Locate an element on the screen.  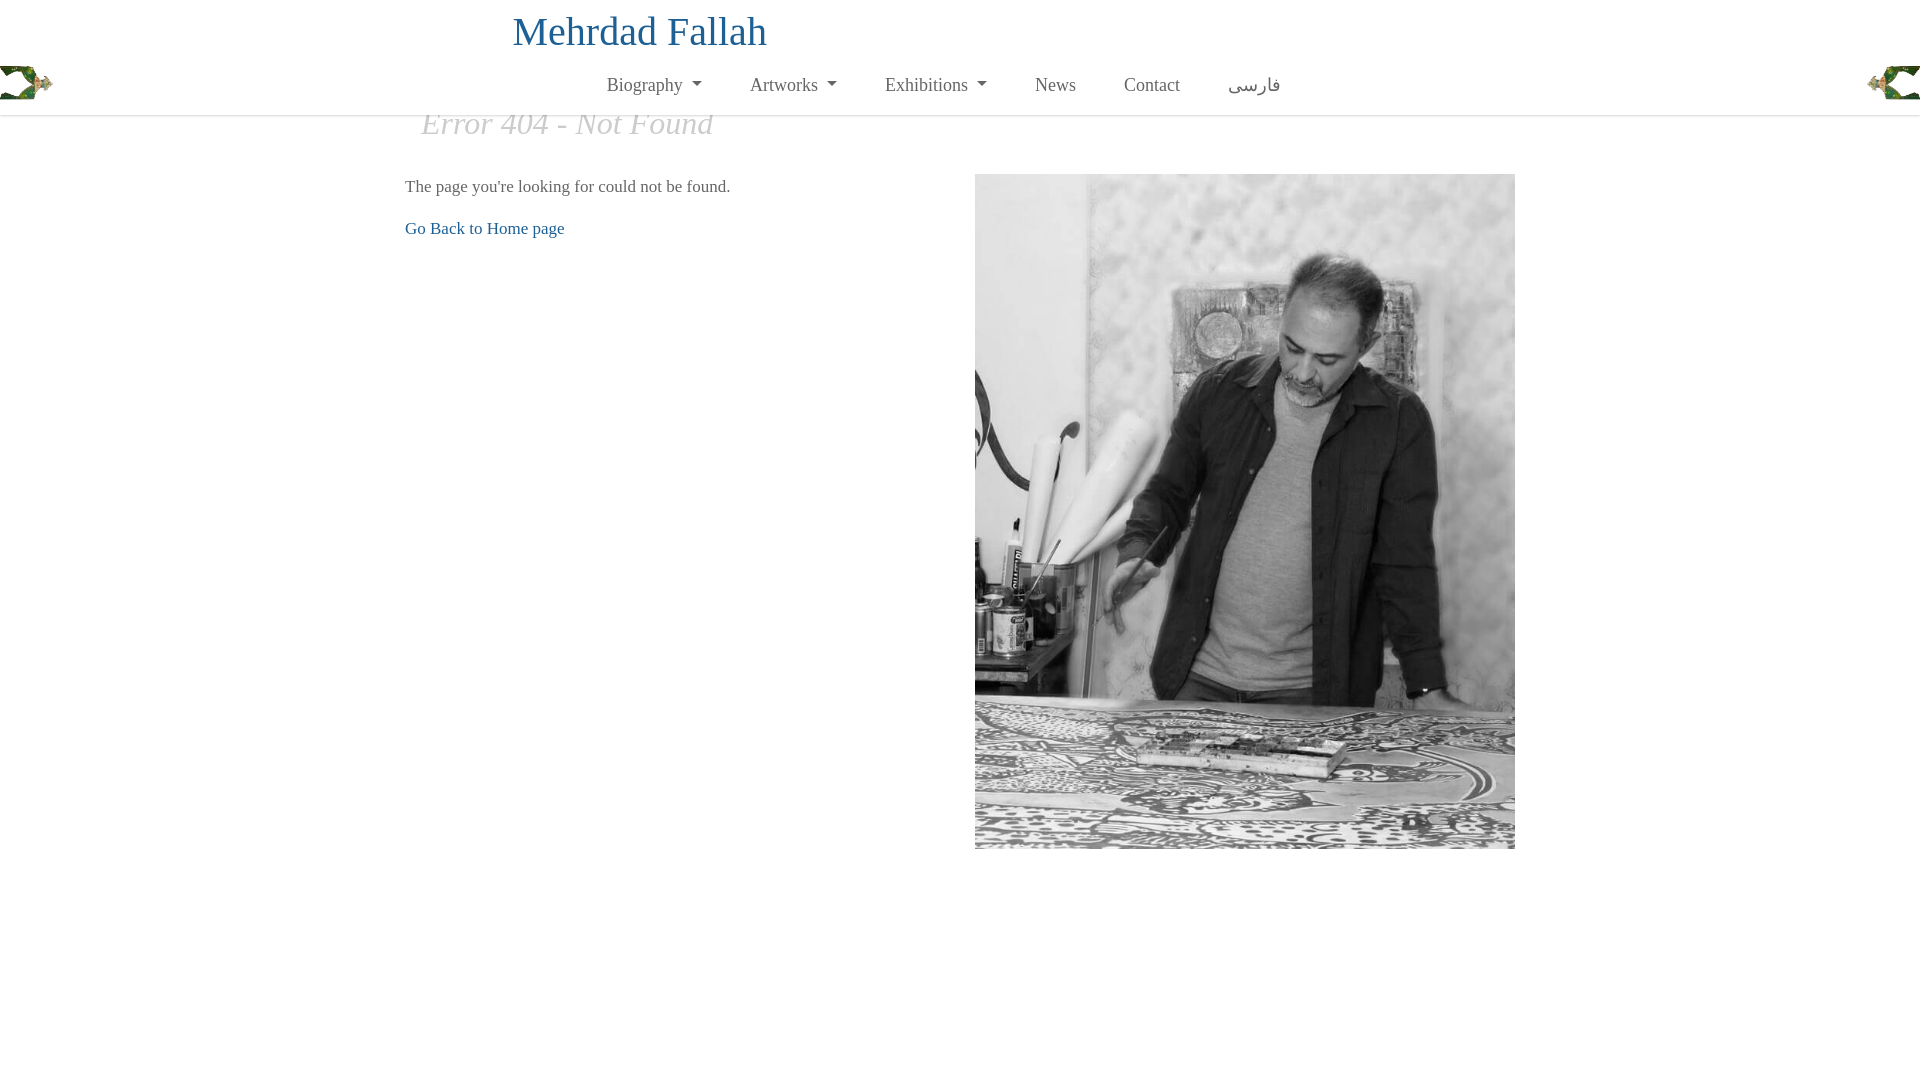
Artworks is located at coordinates (792, 84).